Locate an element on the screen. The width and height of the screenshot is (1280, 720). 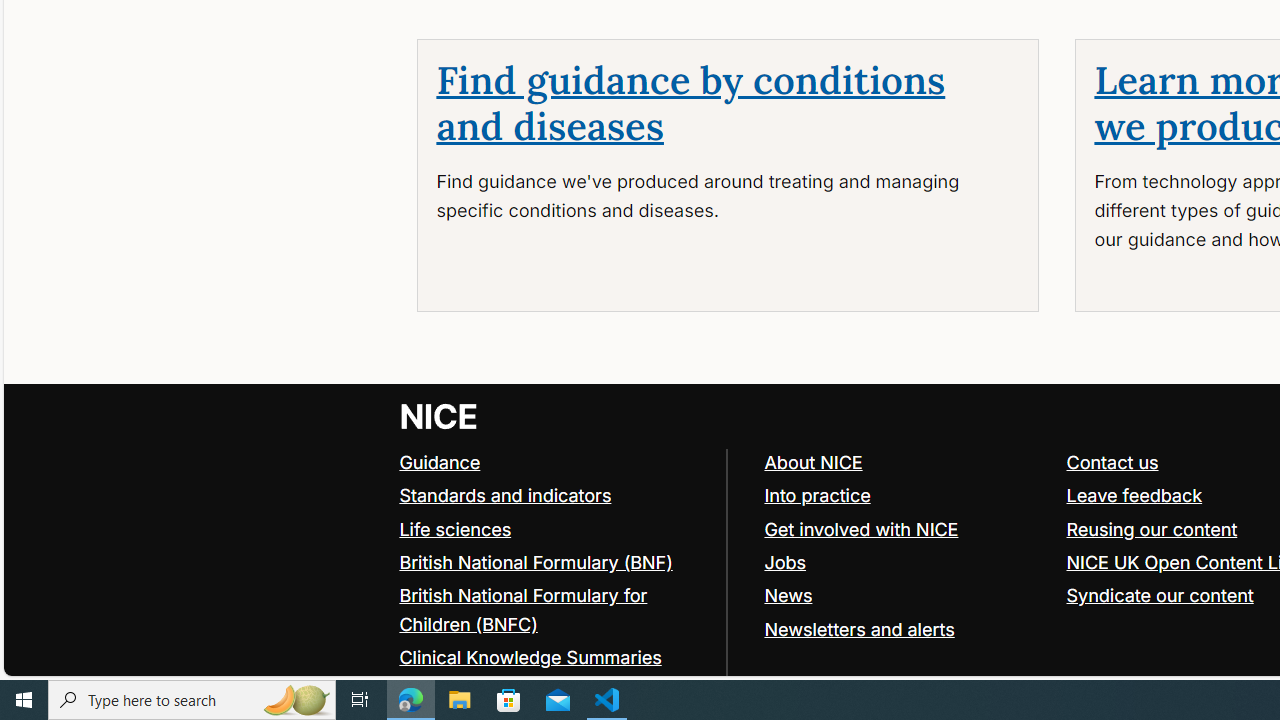
Guidance is located at coordinates (440, 462).